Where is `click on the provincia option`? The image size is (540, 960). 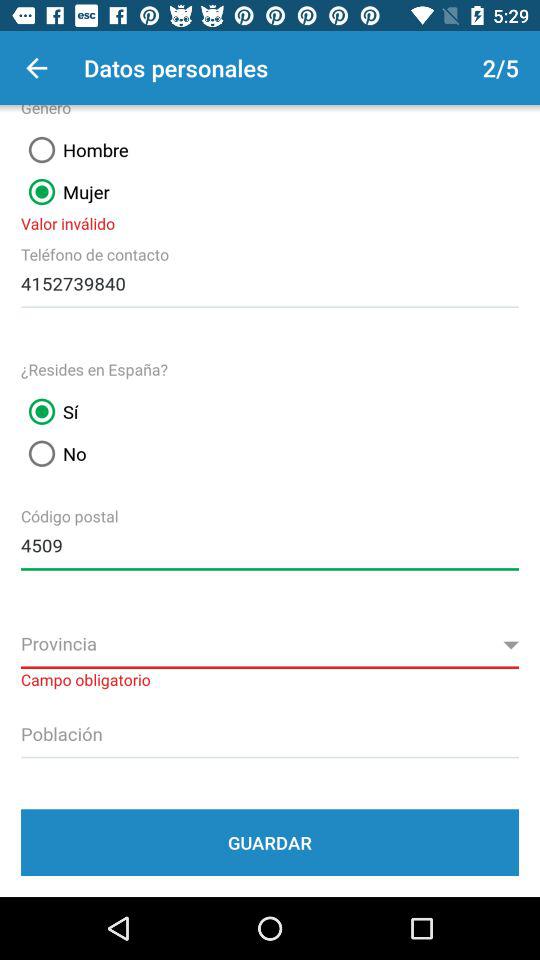
click on the provincia option is located at coordinates (270, 645).